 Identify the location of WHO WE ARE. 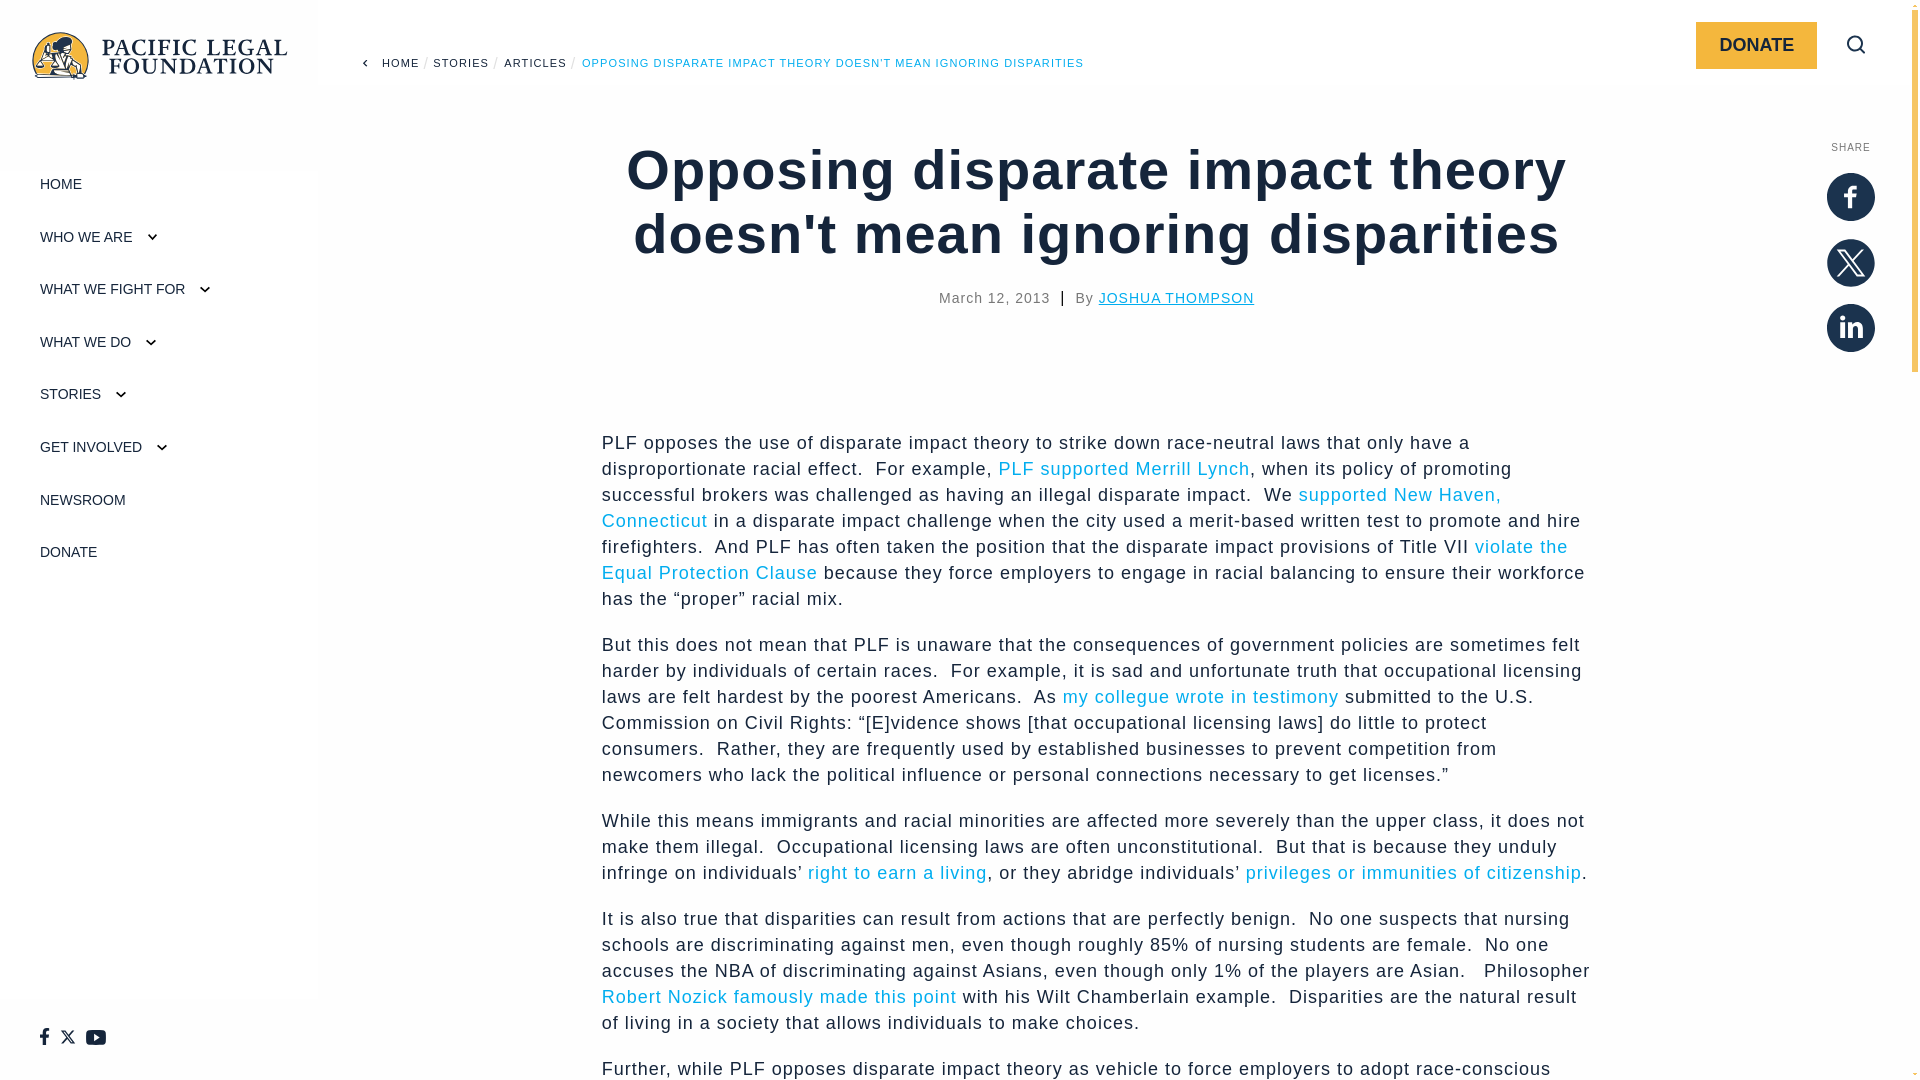
(66, 238).